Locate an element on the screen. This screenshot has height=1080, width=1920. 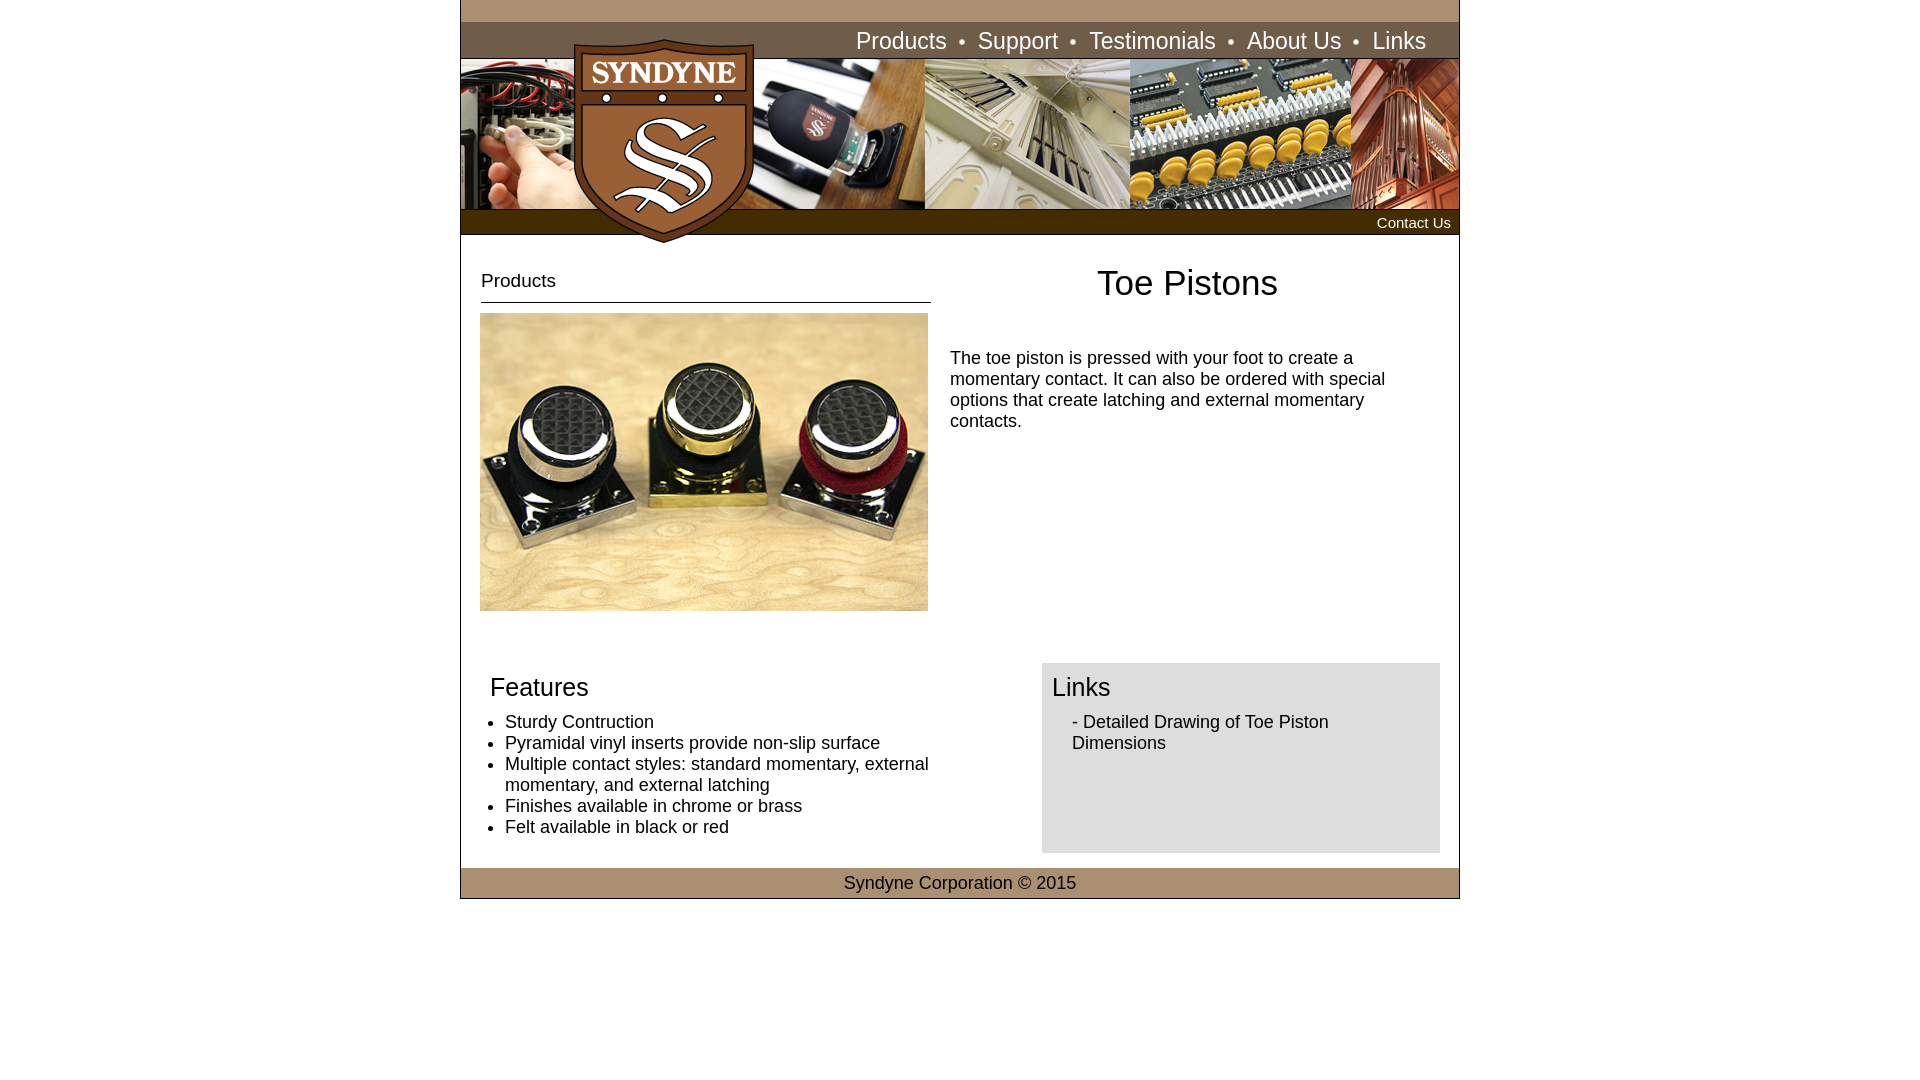
About Us is located at coordinates (1294, 40).